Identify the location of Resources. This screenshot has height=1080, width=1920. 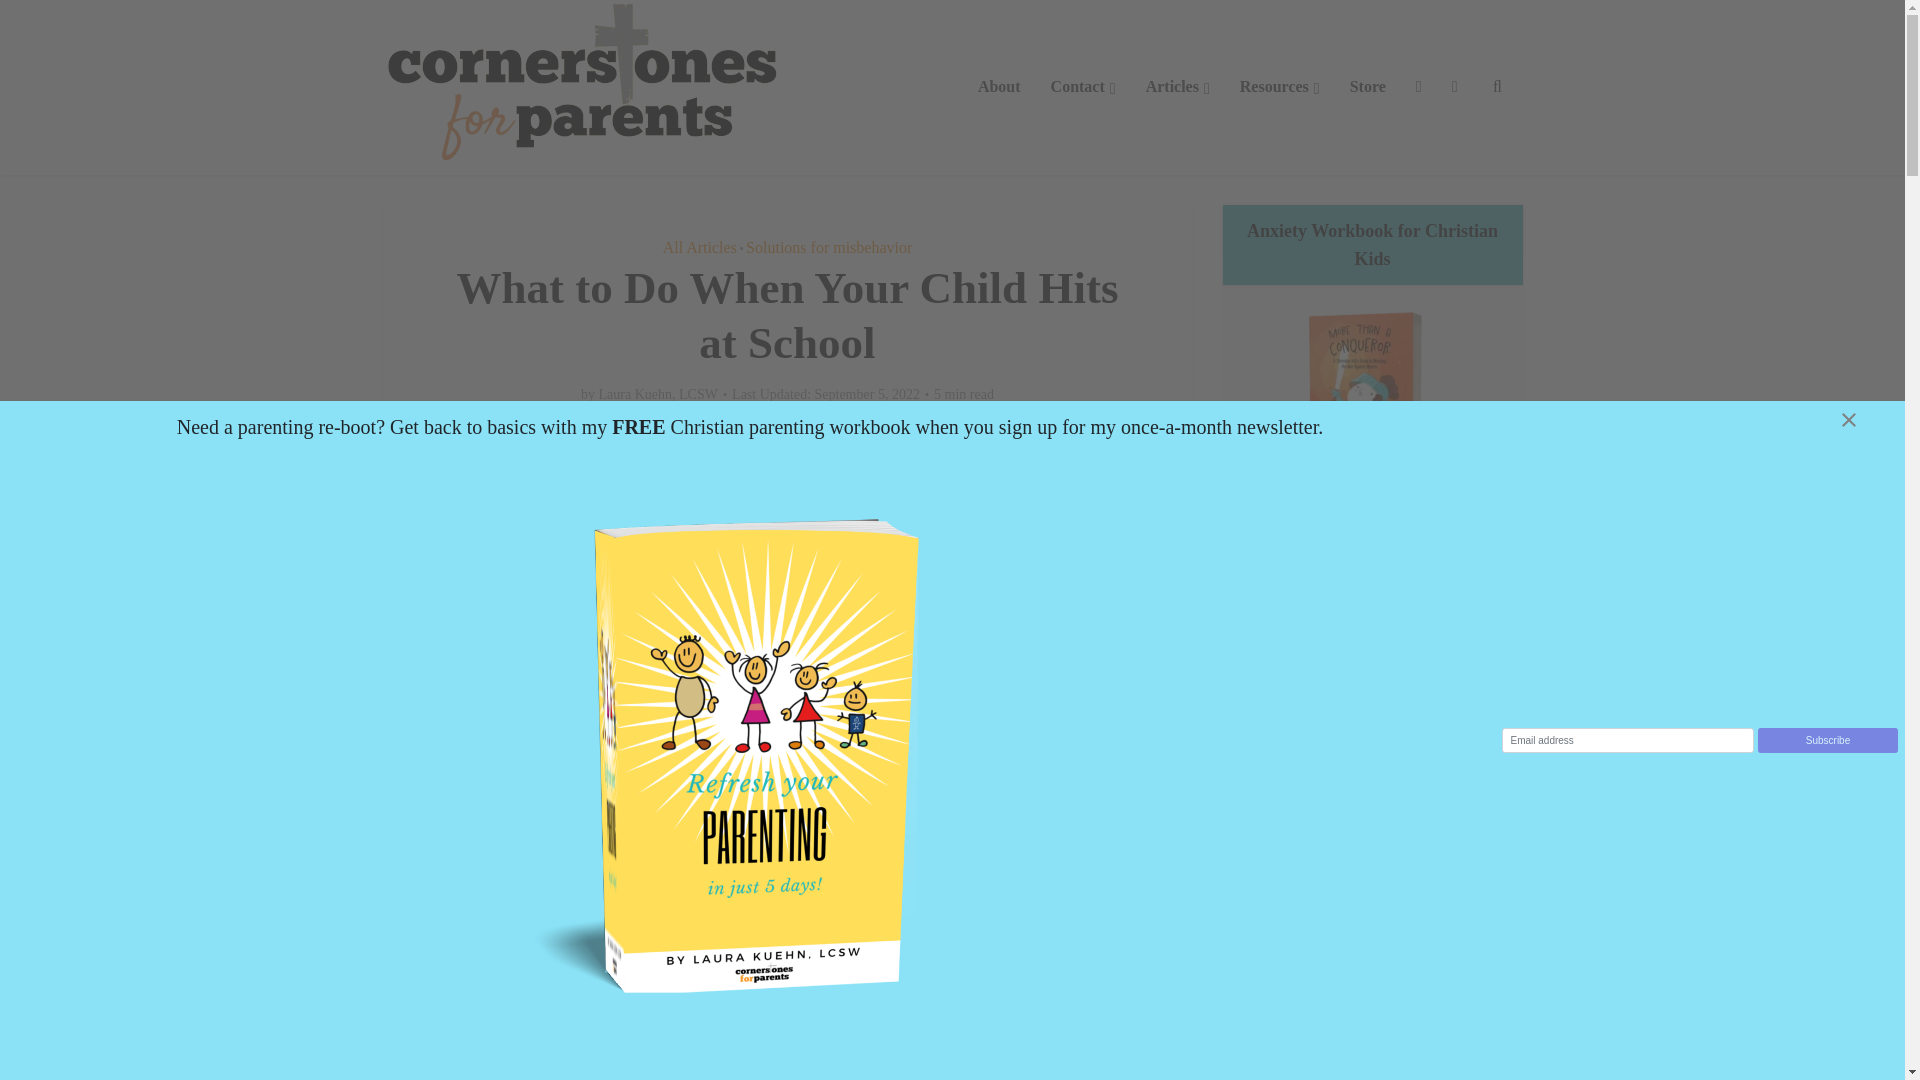
(1279, 86).